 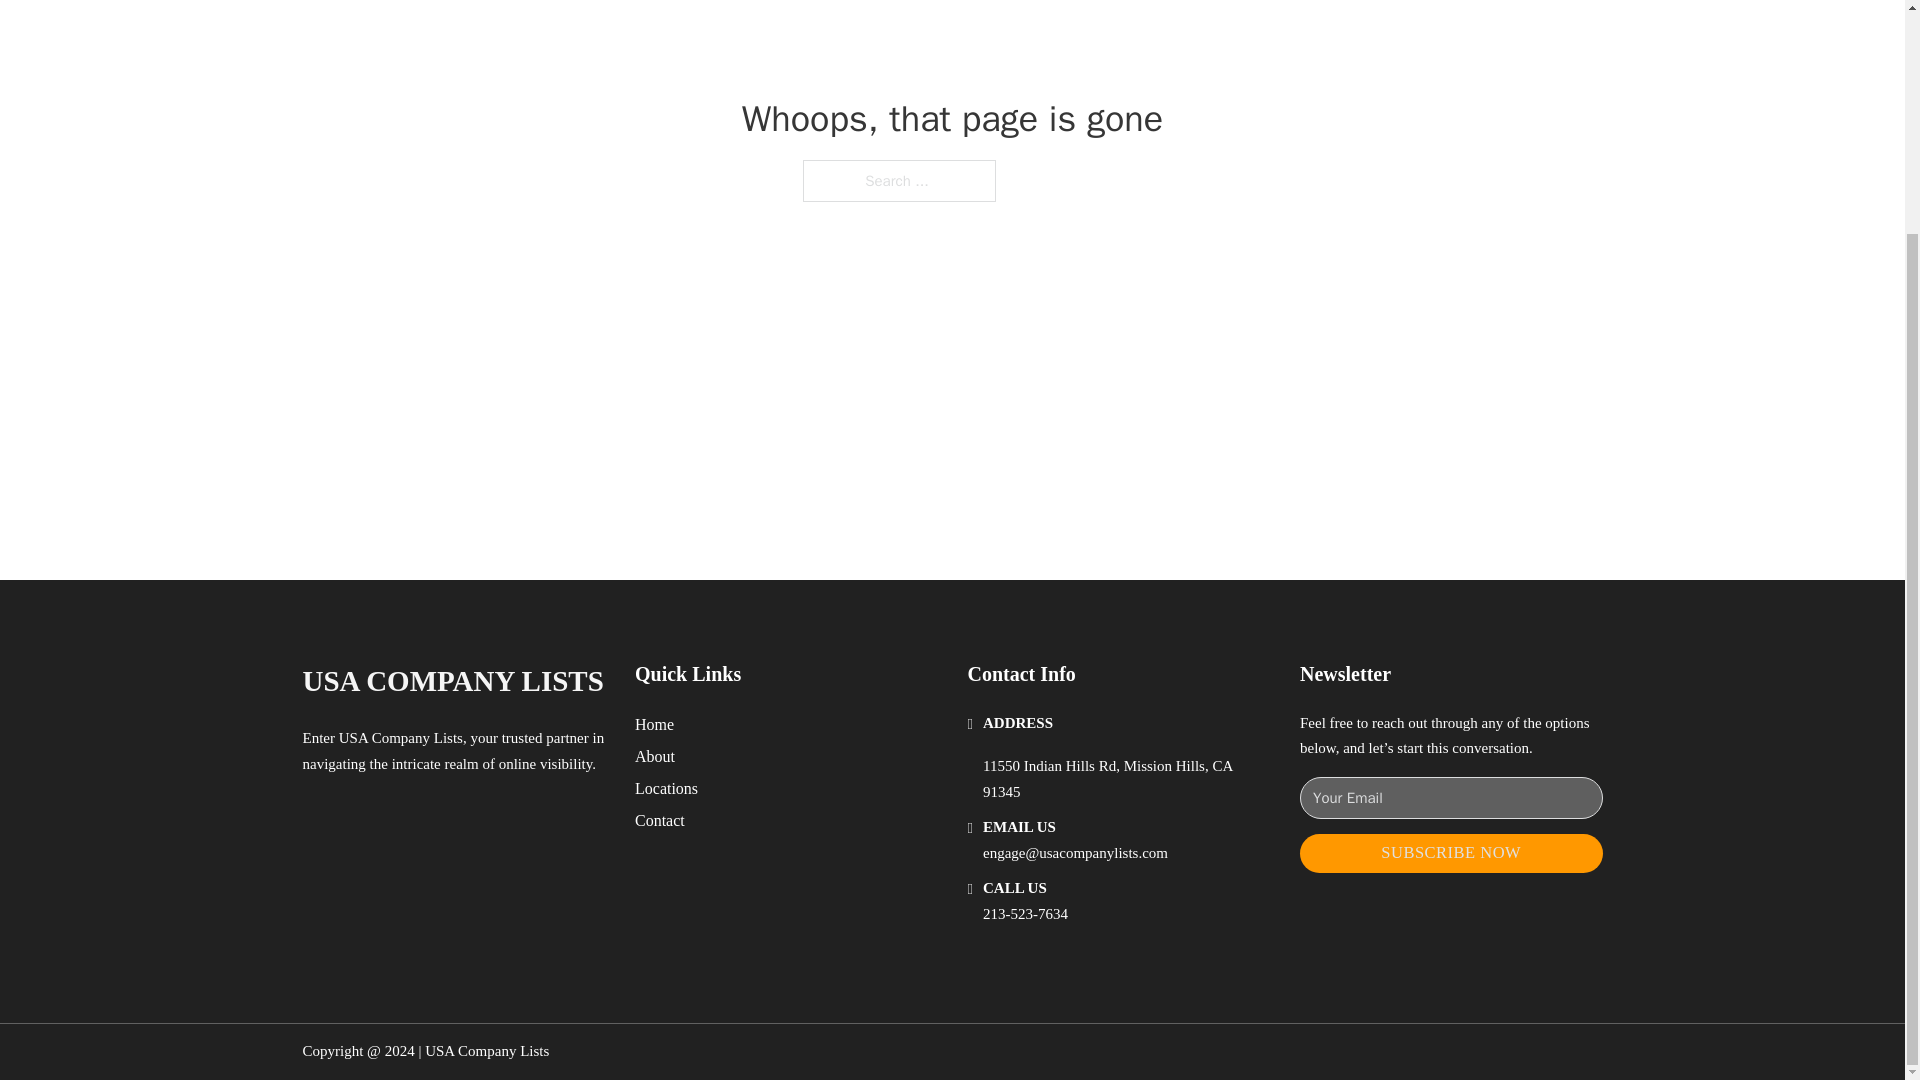 I want to click on SUBSCRIBE NOW, so click(x=1451, y=852).